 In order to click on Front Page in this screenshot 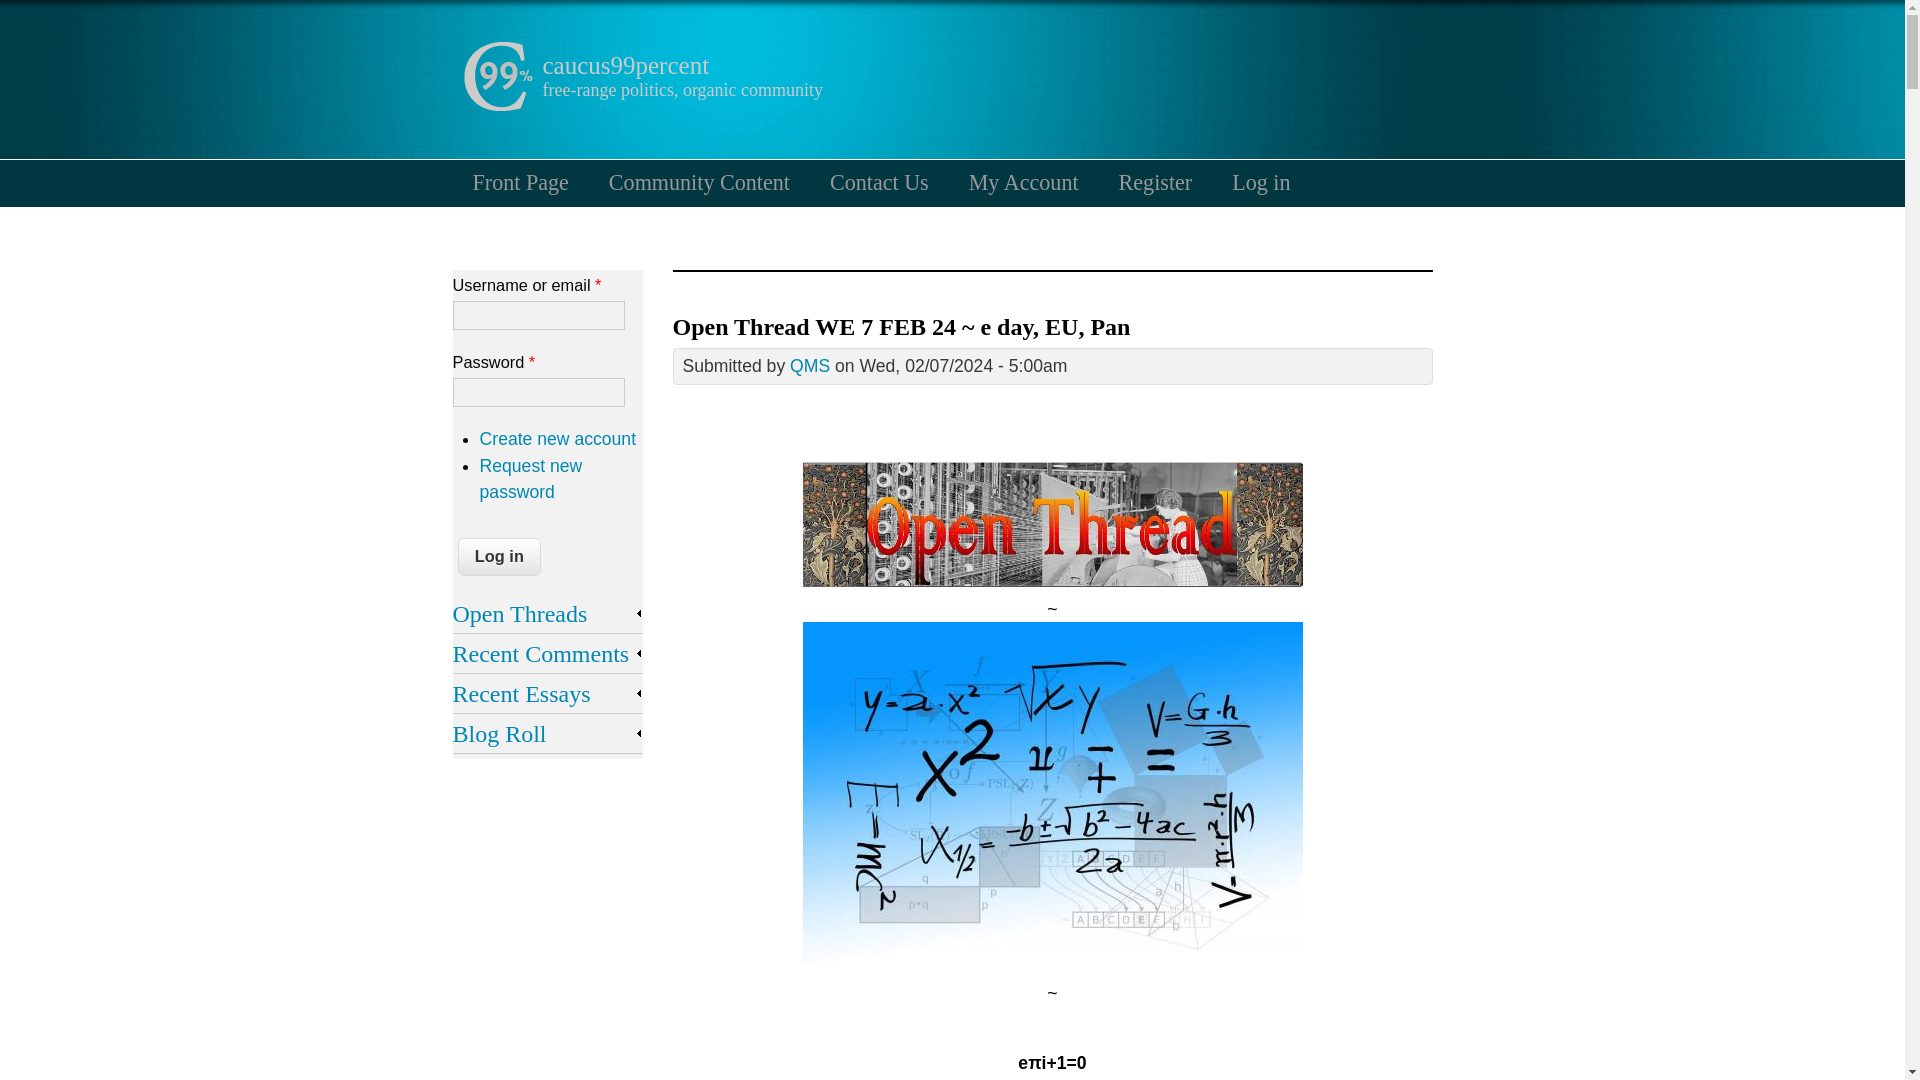, I will do `click(519, 182)`.